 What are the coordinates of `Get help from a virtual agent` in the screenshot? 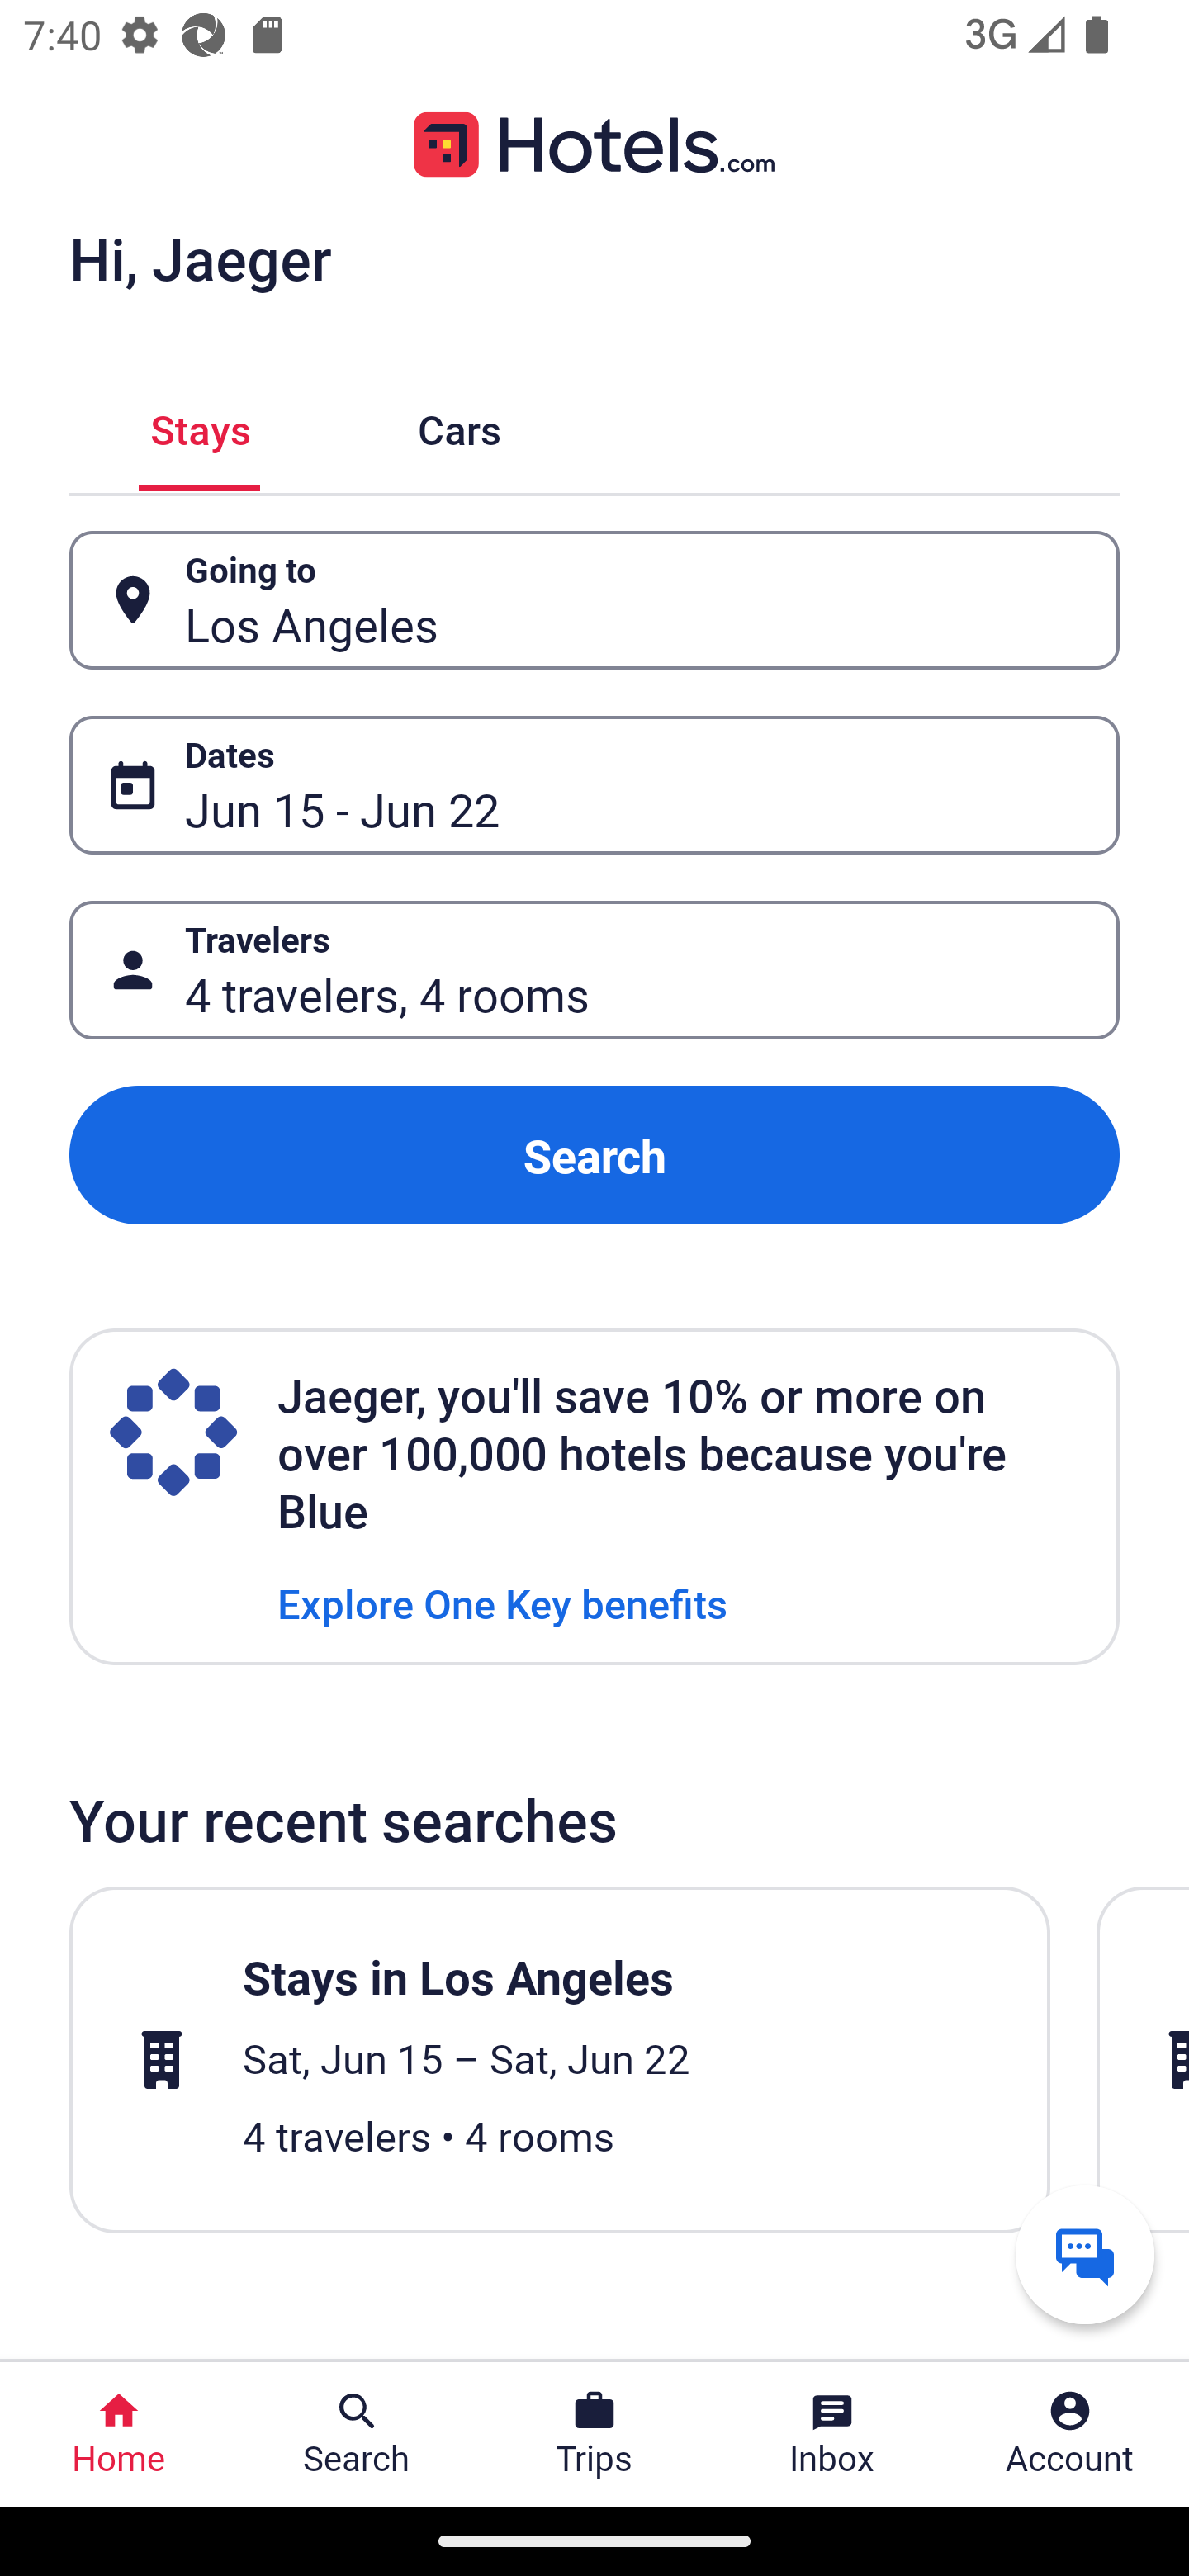 It's located at (1085, 2254).